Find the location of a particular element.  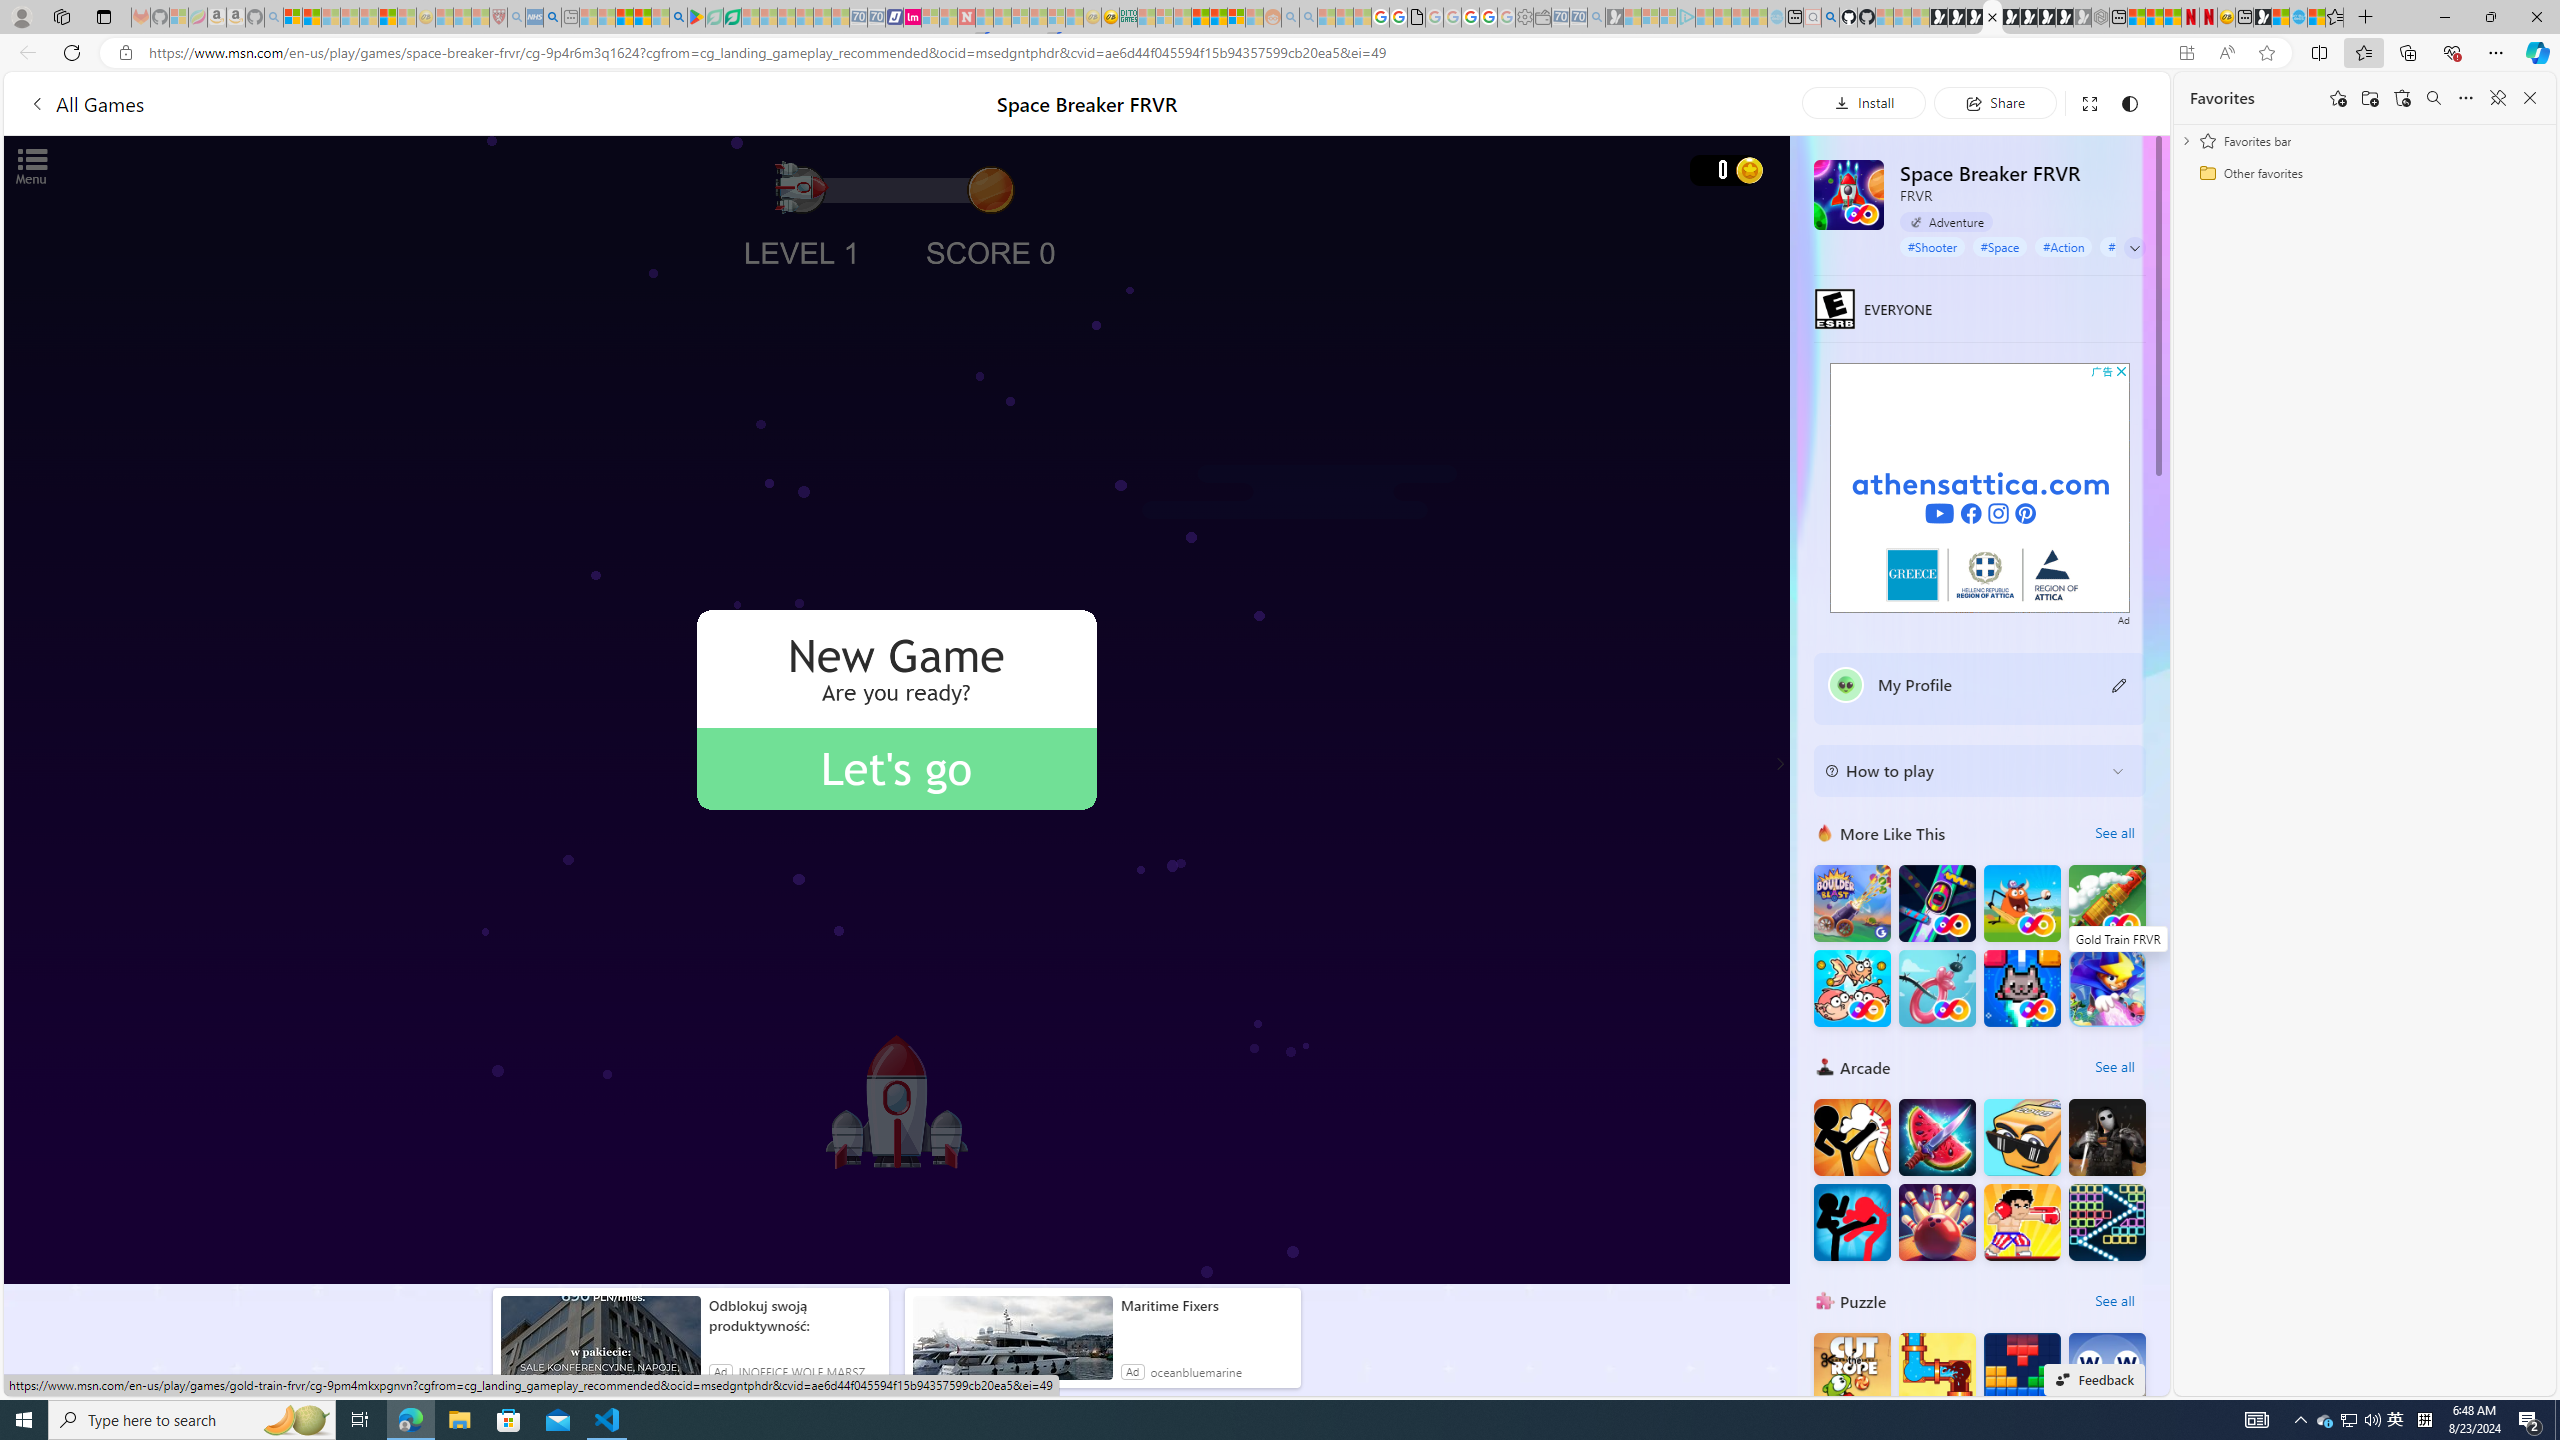

Cut the Rope is located at coordinates (1852, 1372).